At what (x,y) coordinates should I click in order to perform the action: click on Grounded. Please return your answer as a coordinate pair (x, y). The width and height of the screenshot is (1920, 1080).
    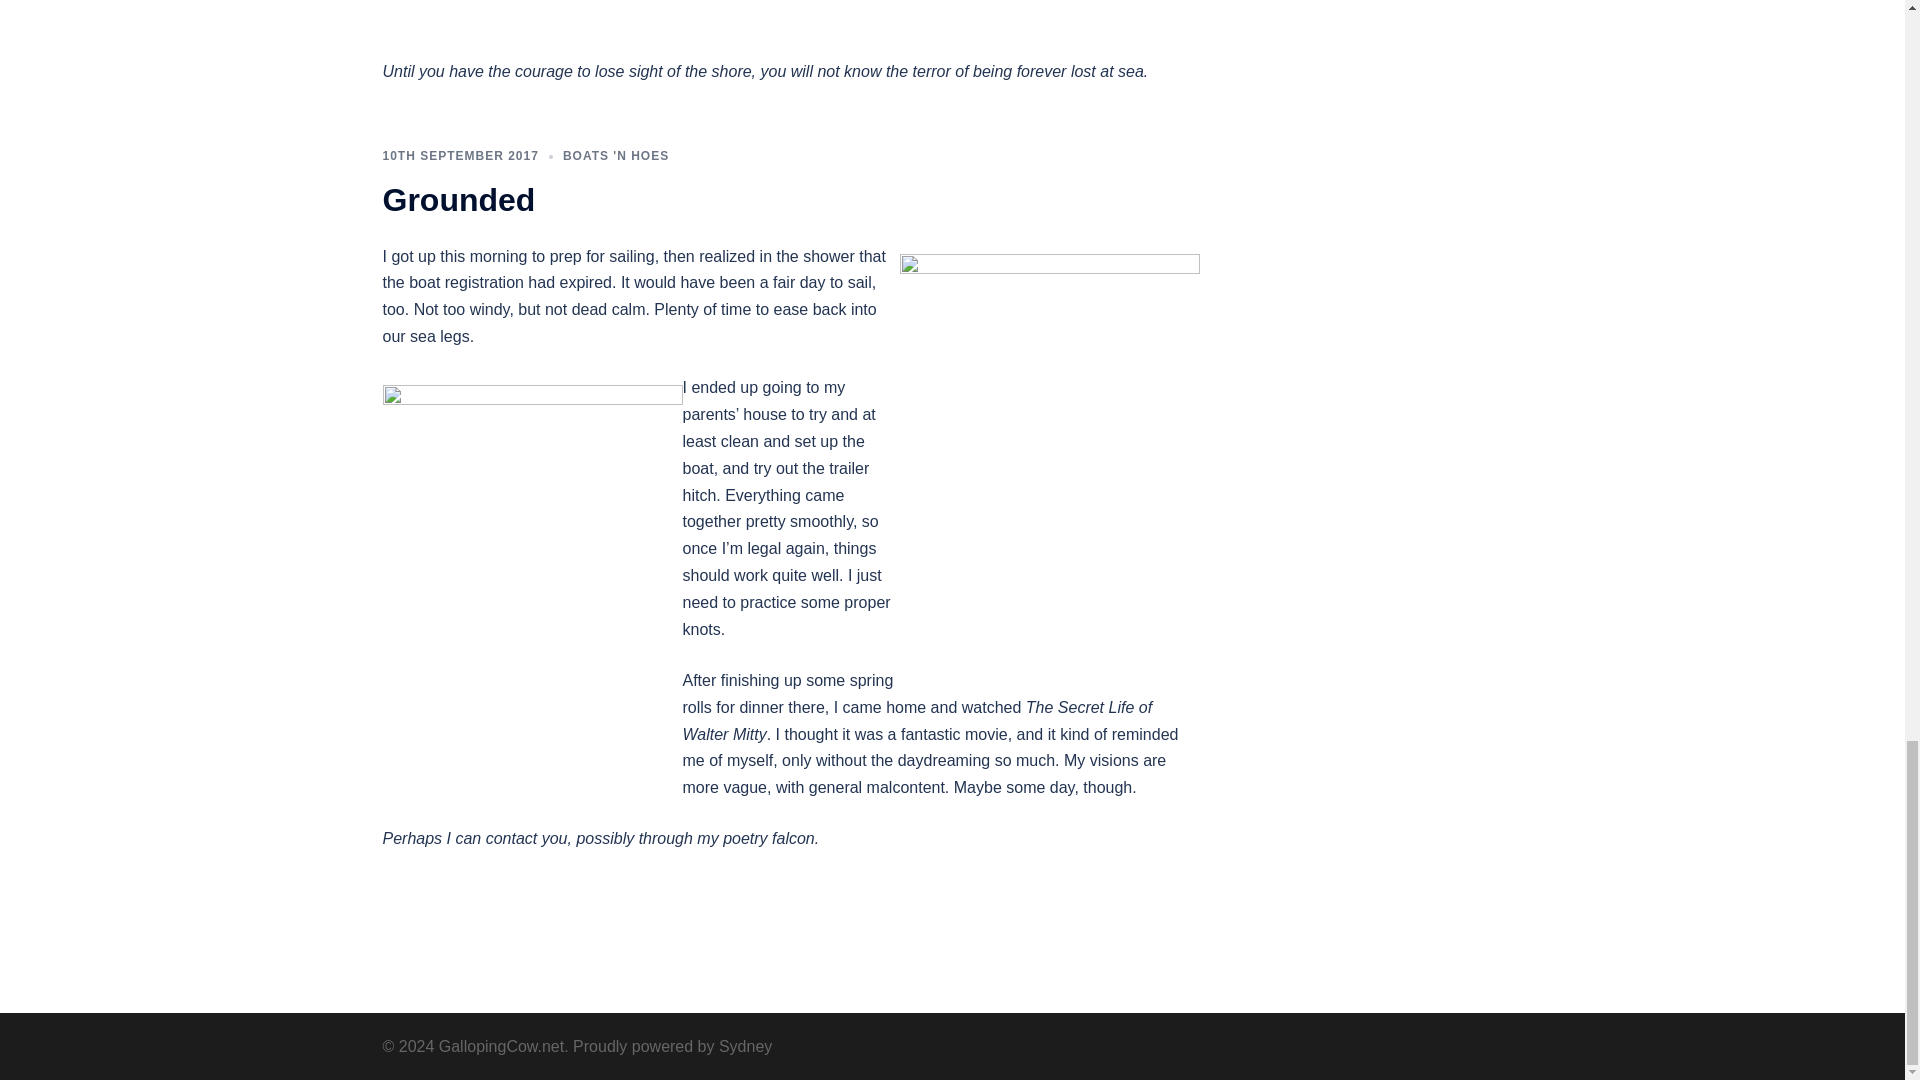
    Looking at the image, I should click on (458, 200).